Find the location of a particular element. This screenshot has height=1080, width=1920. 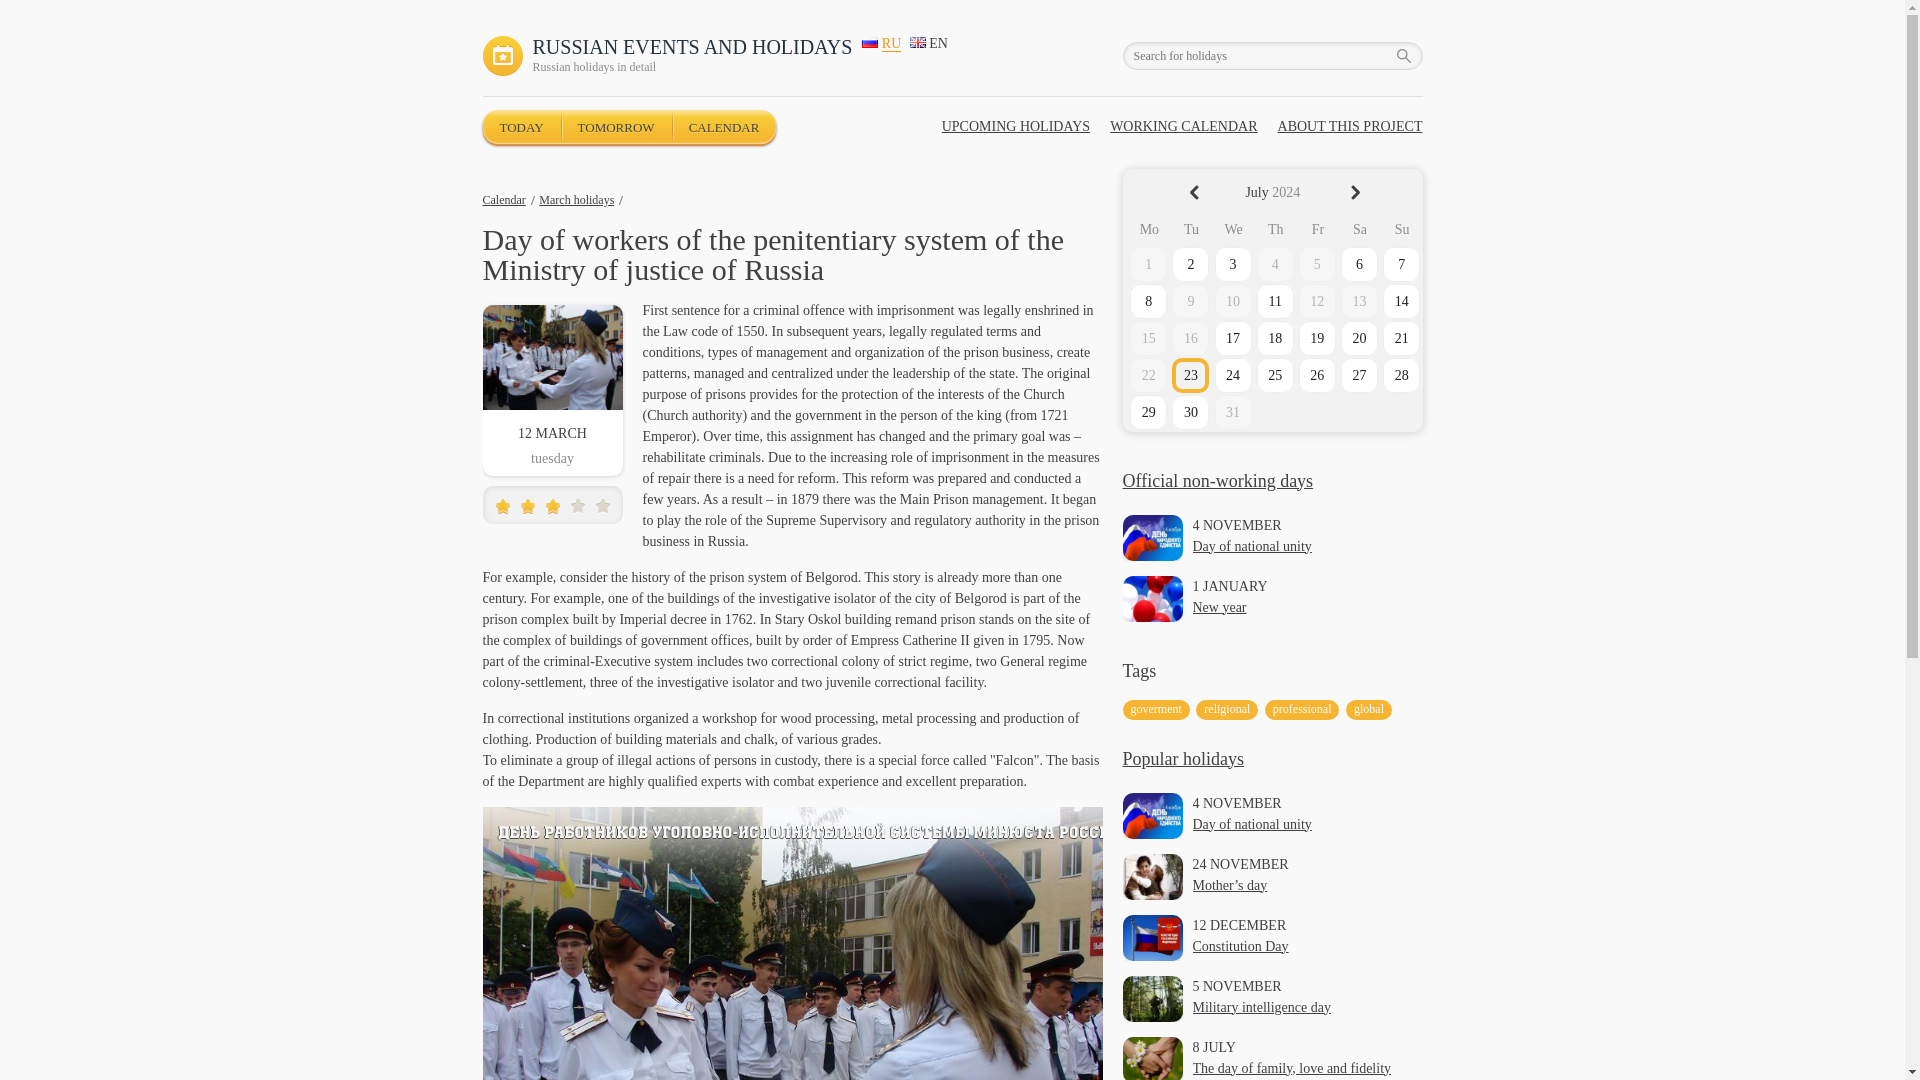

7 is located at coordinates (1401, 264).